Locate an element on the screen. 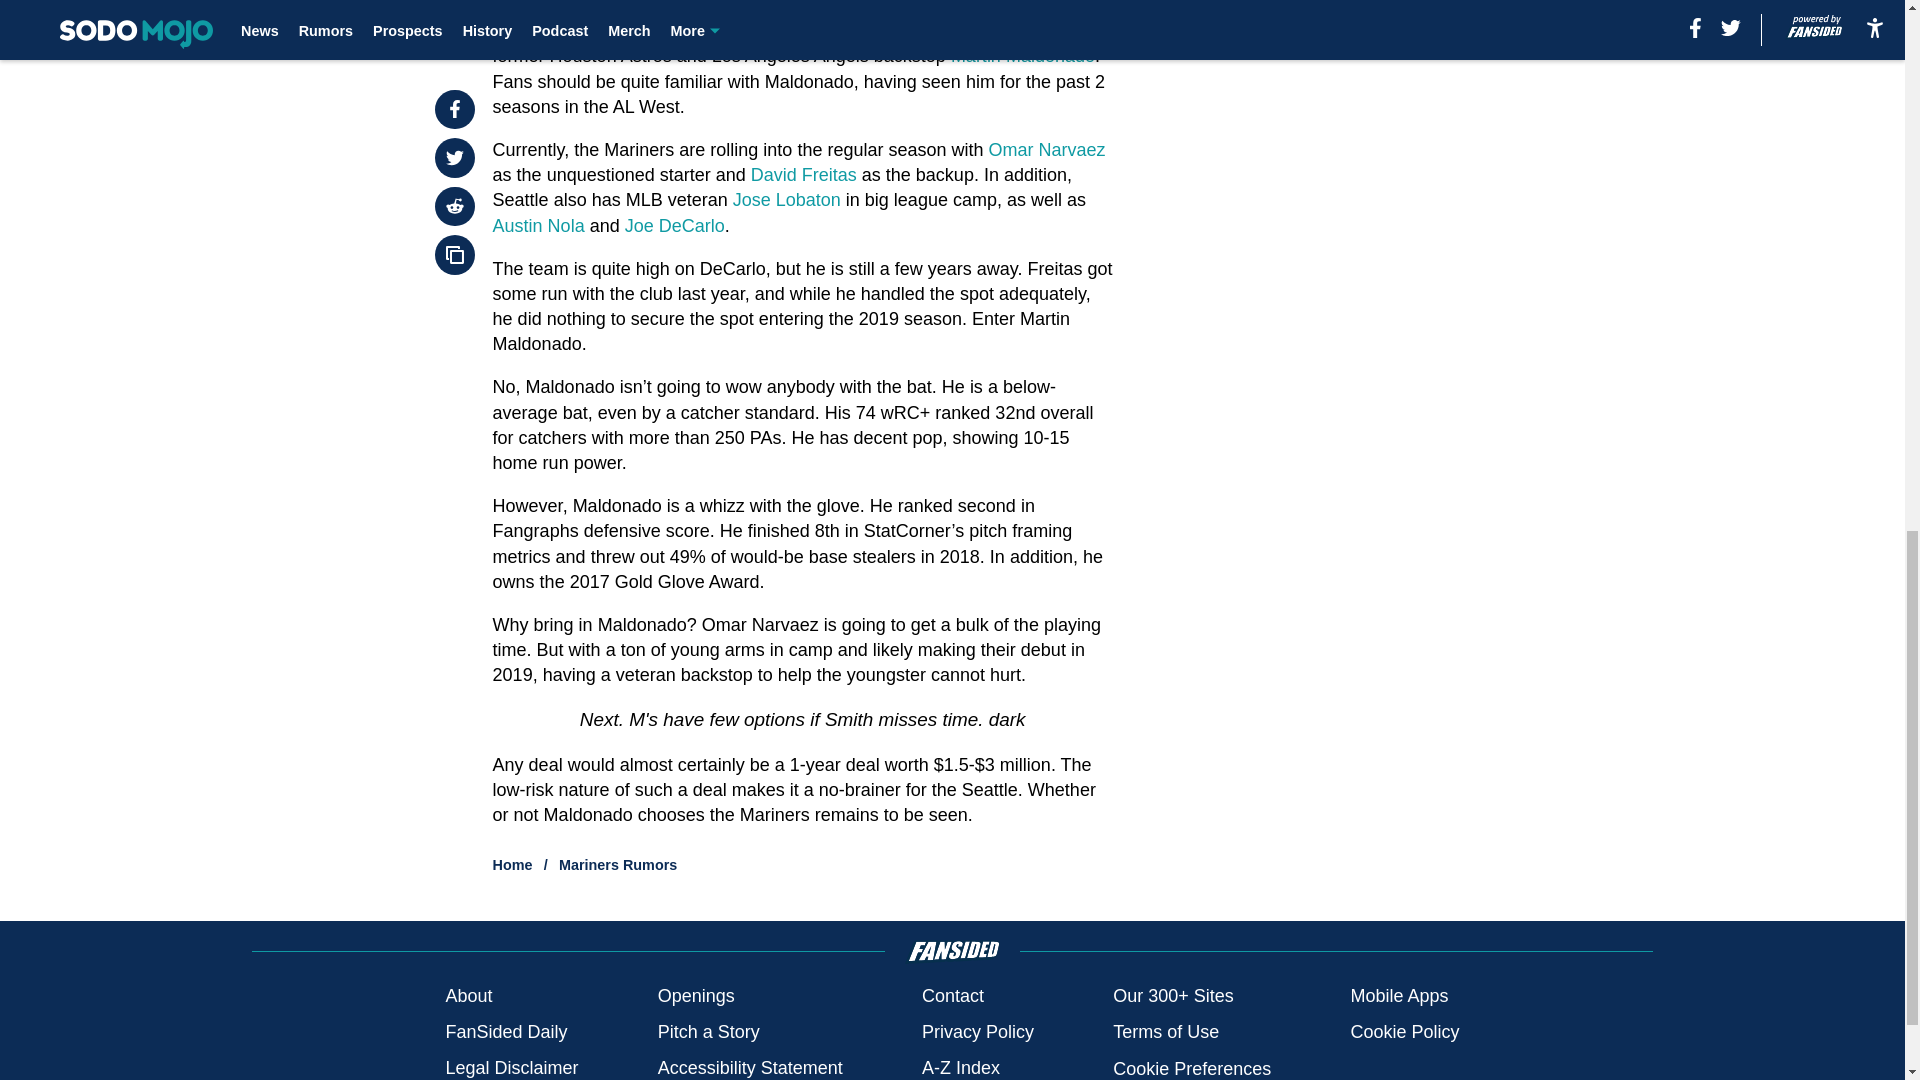 The width and height of the screenshot is (1920, 1080). Mariners Rumors is located at coordinates (618, 864).